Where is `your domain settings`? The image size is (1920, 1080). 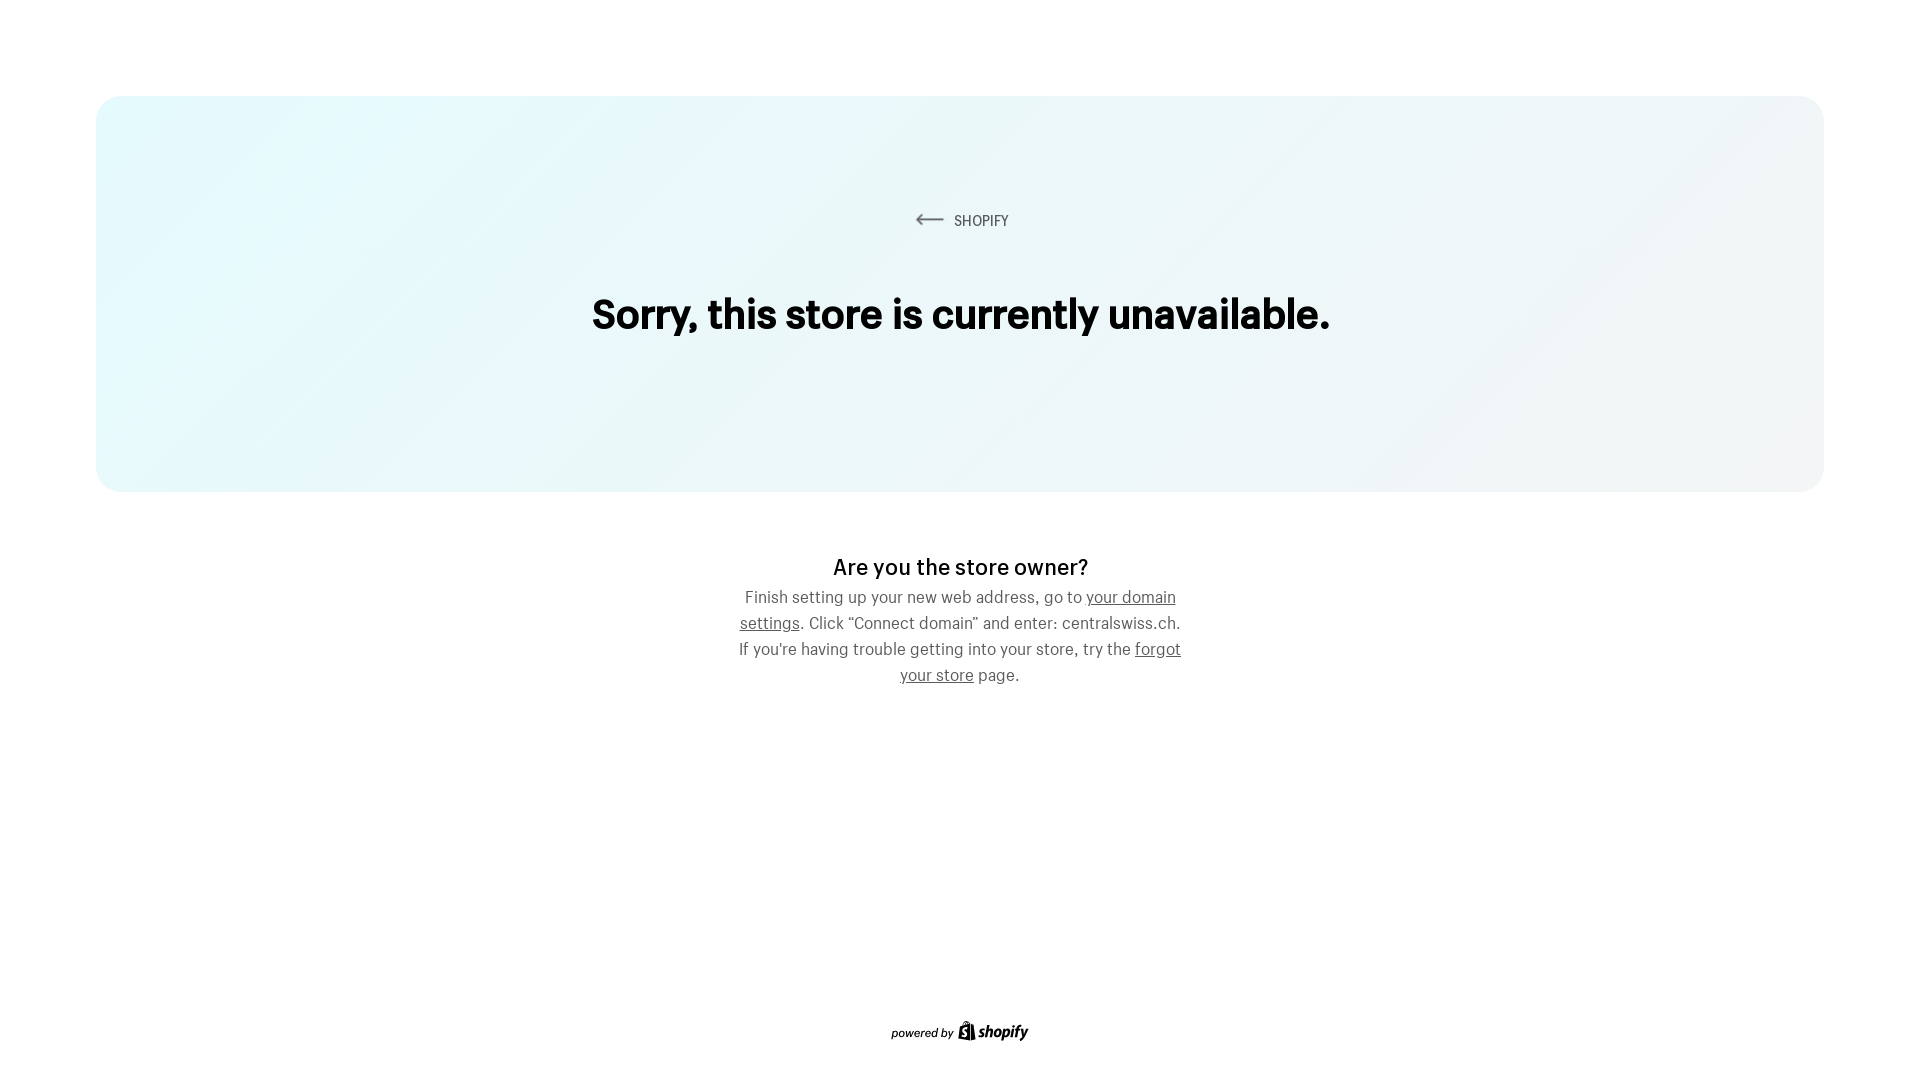
your domain settings is located at coordinates (958, 607).